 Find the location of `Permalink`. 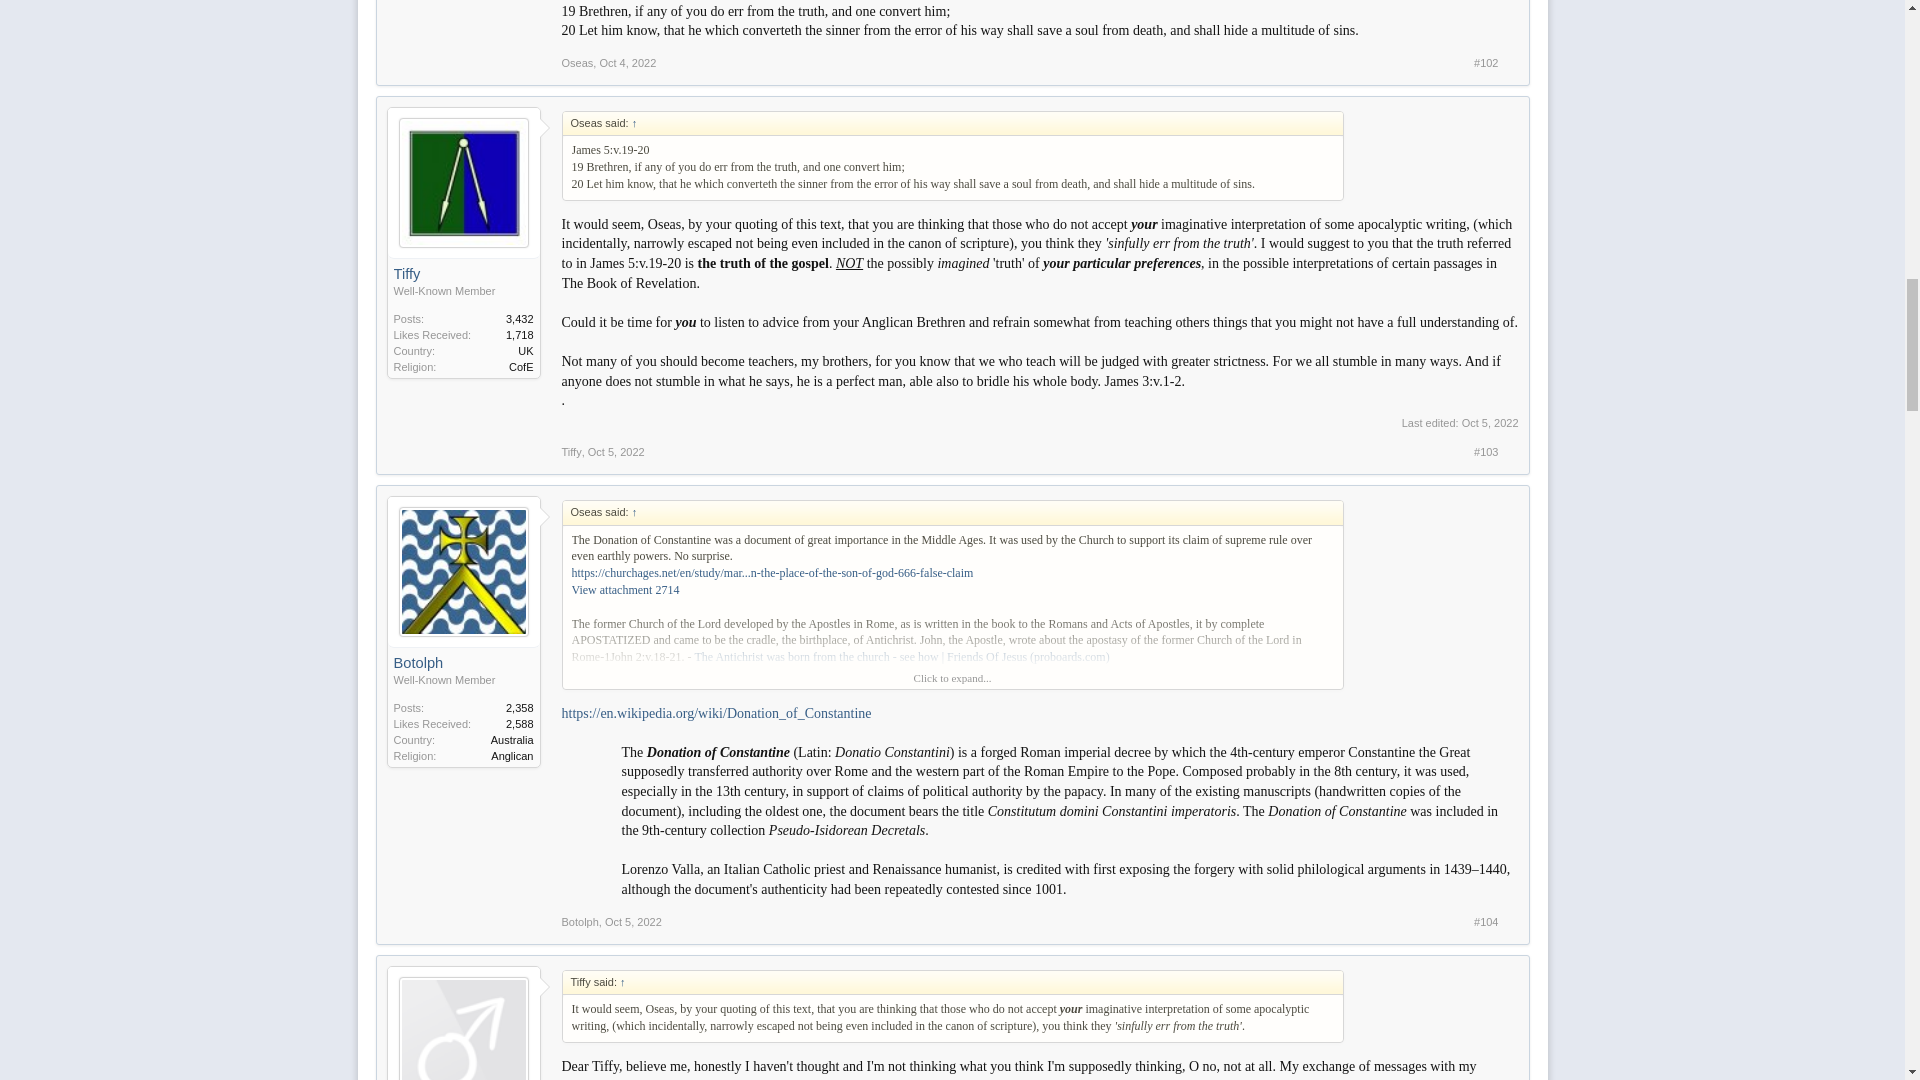

Permalink is located at coordinates (1486, 452).